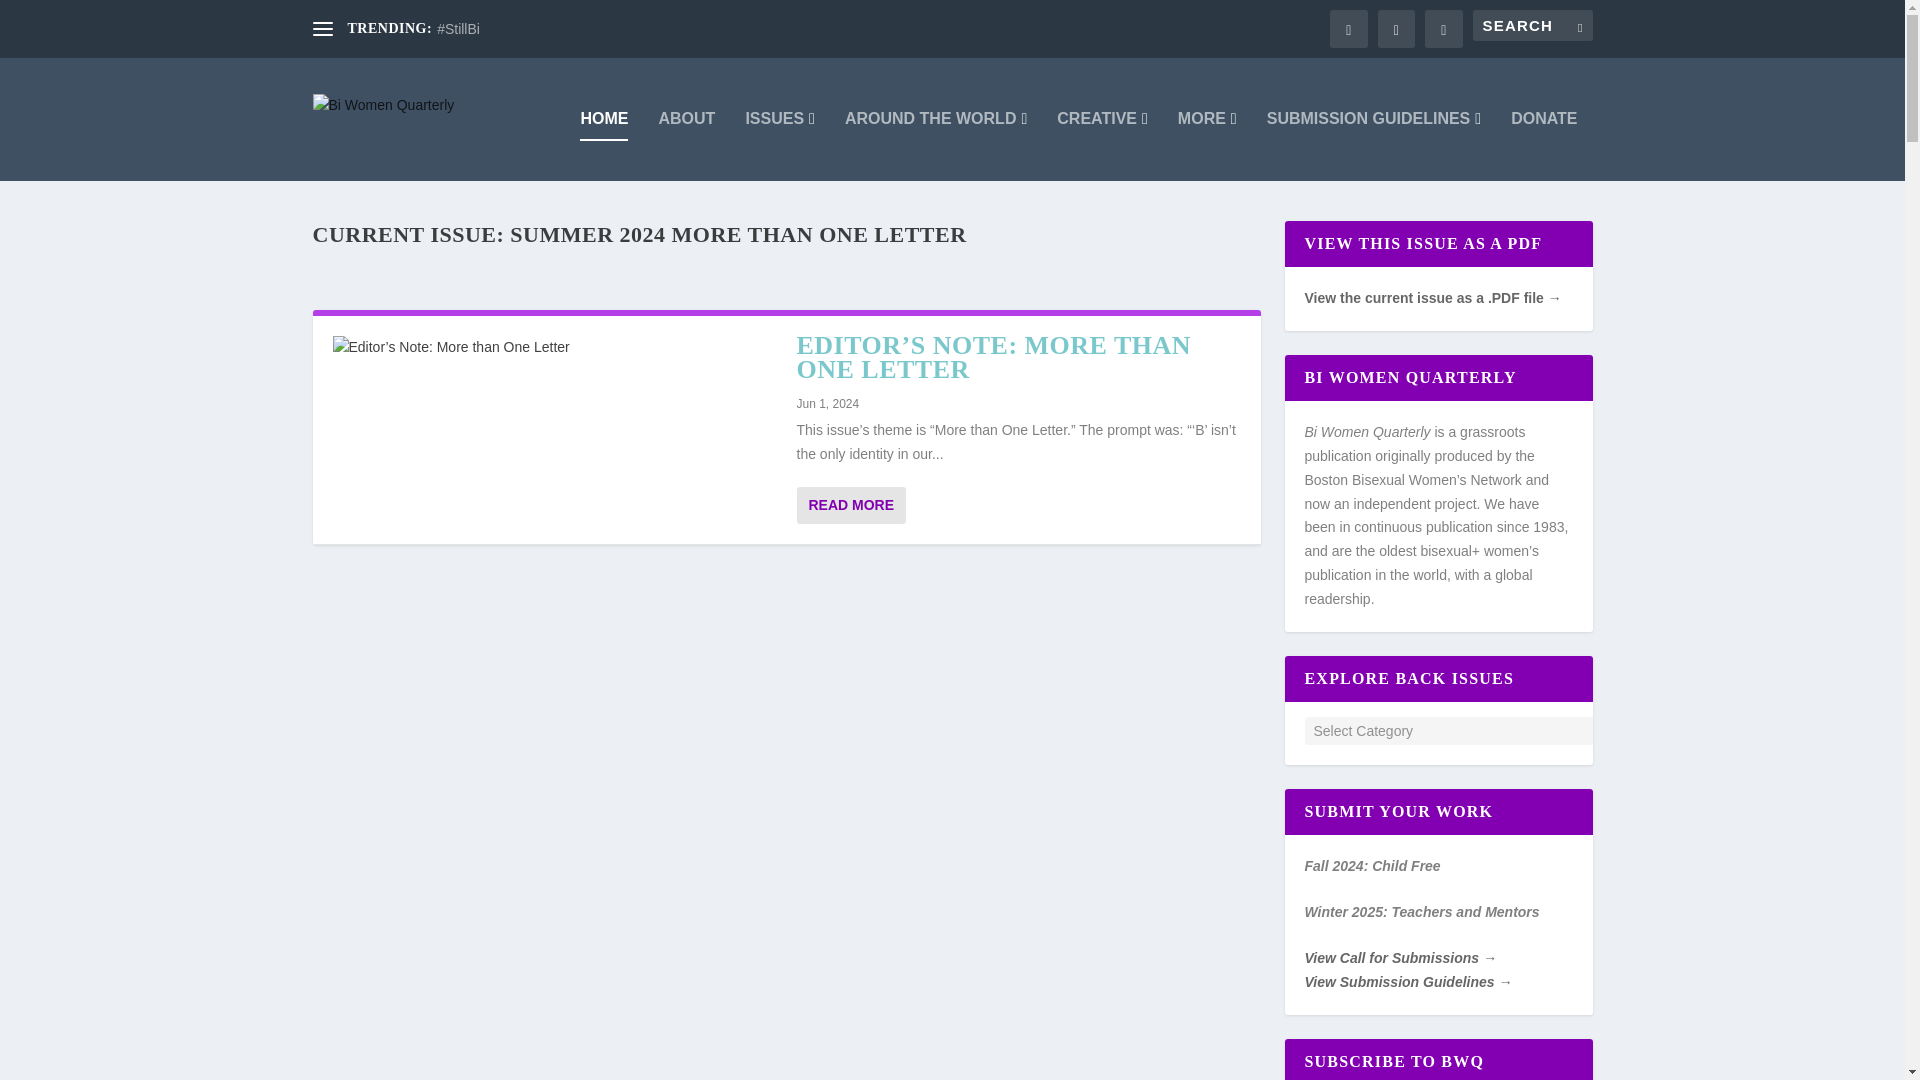 The image size is (1920, 1080). Describe the element at coordinates (1102, 146) in the screenshot. I see `CREATIVE` at that location.